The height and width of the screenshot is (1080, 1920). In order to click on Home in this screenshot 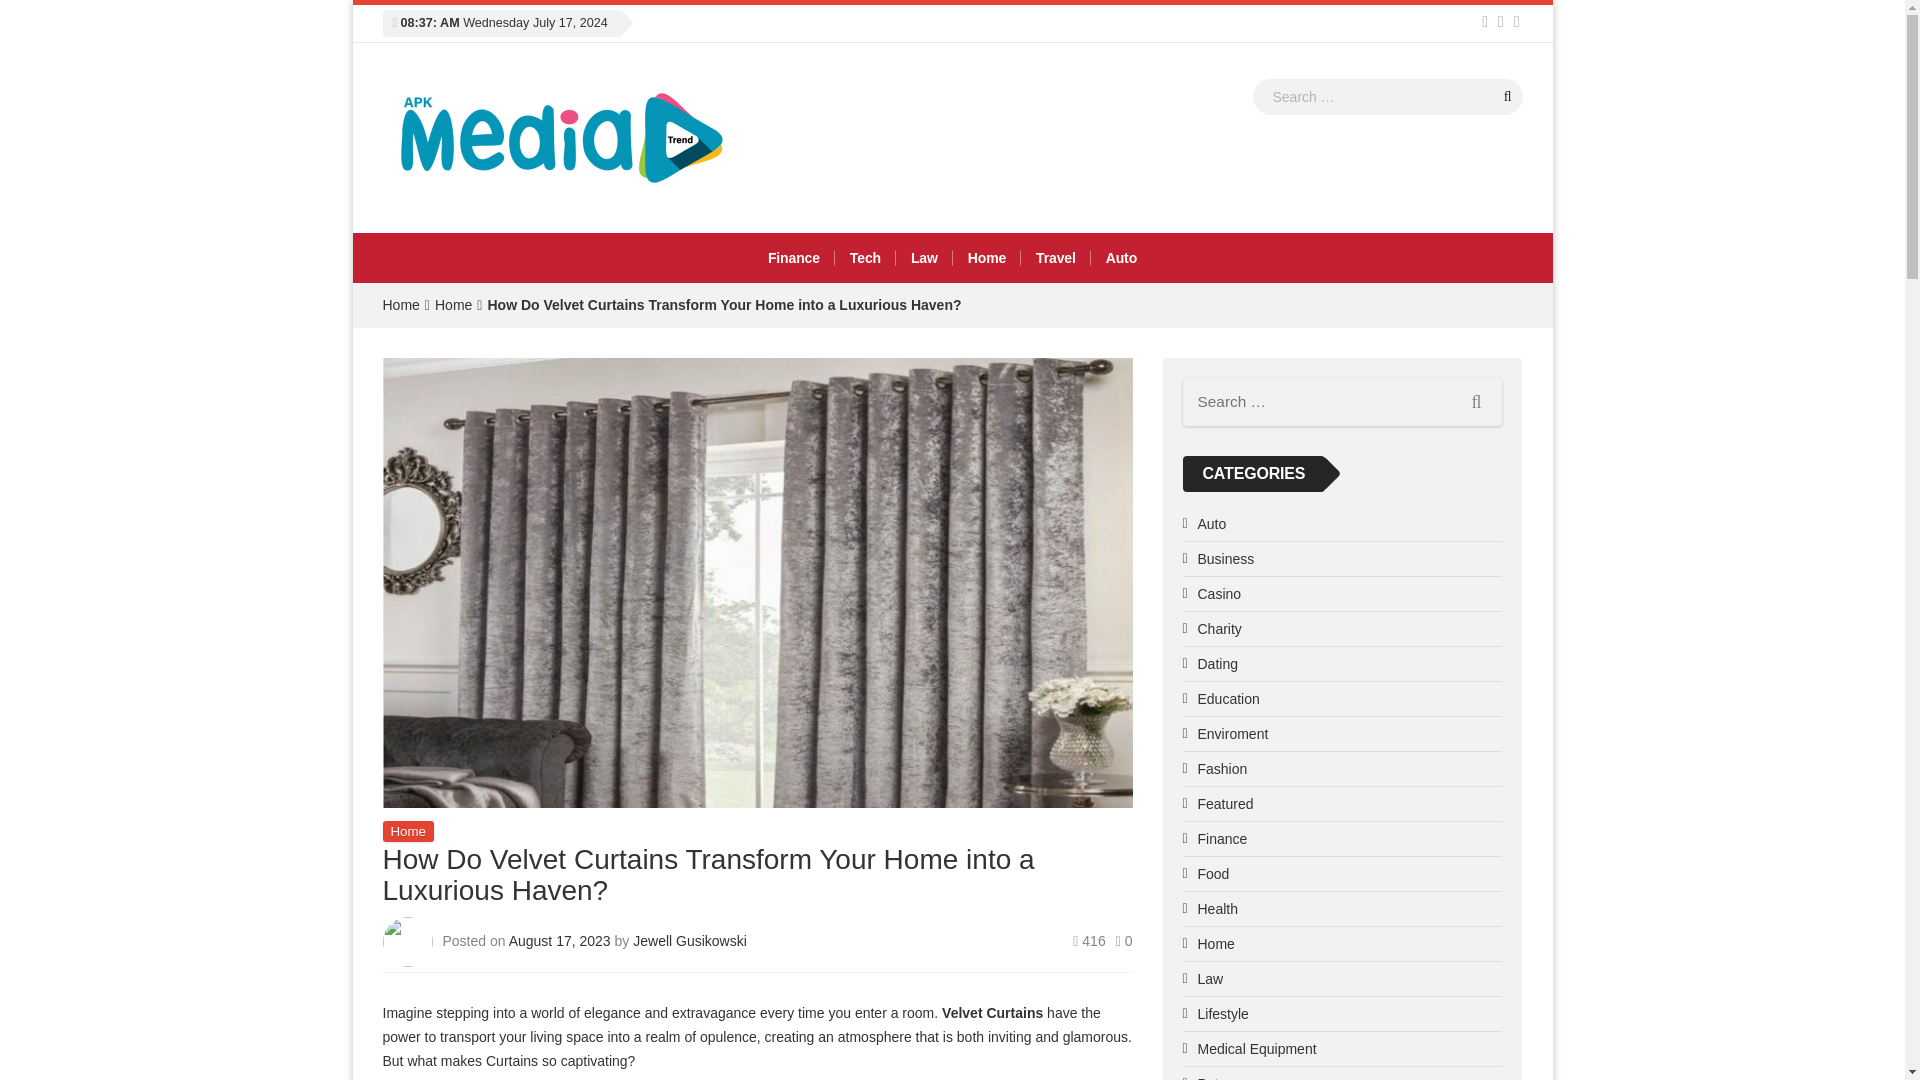, I will do `click(454, 305)`.